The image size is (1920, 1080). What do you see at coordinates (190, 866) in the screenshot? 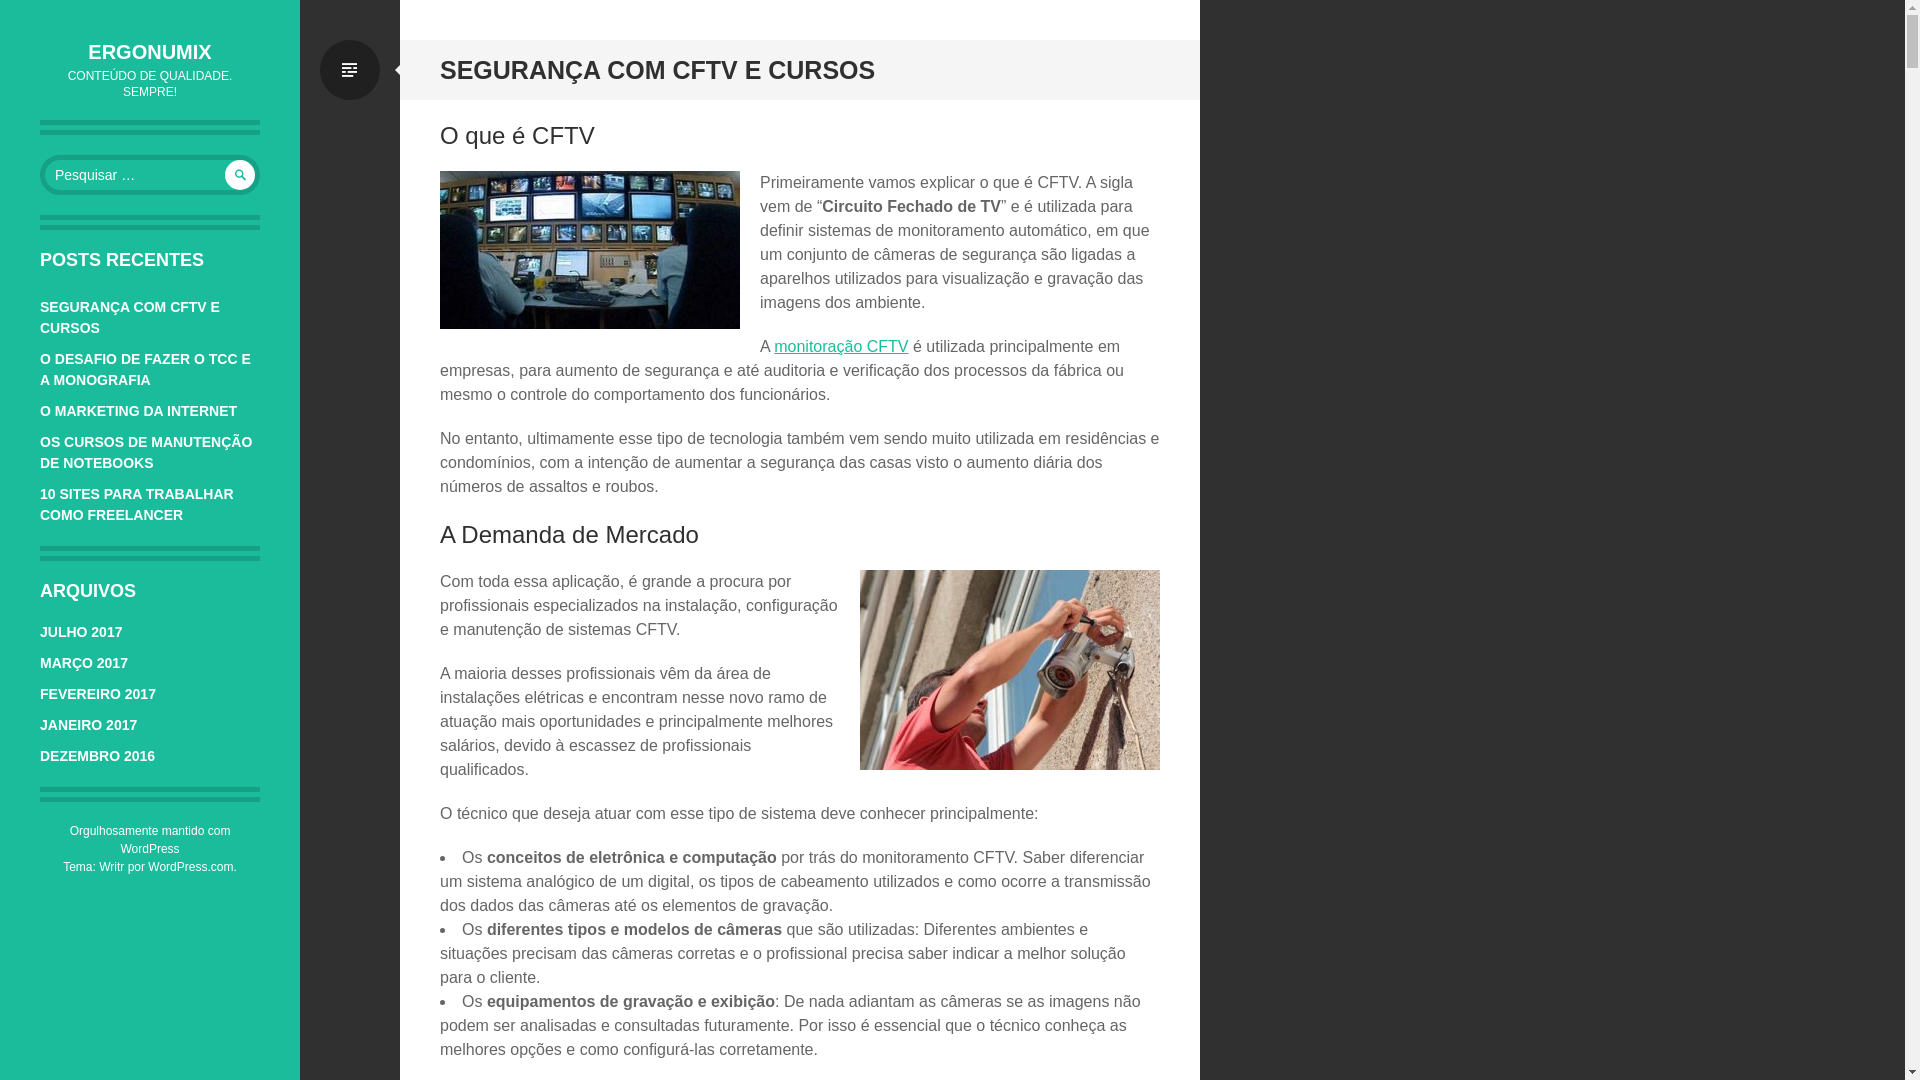
I see `WordPress.com` at bounding box center [190, 866].